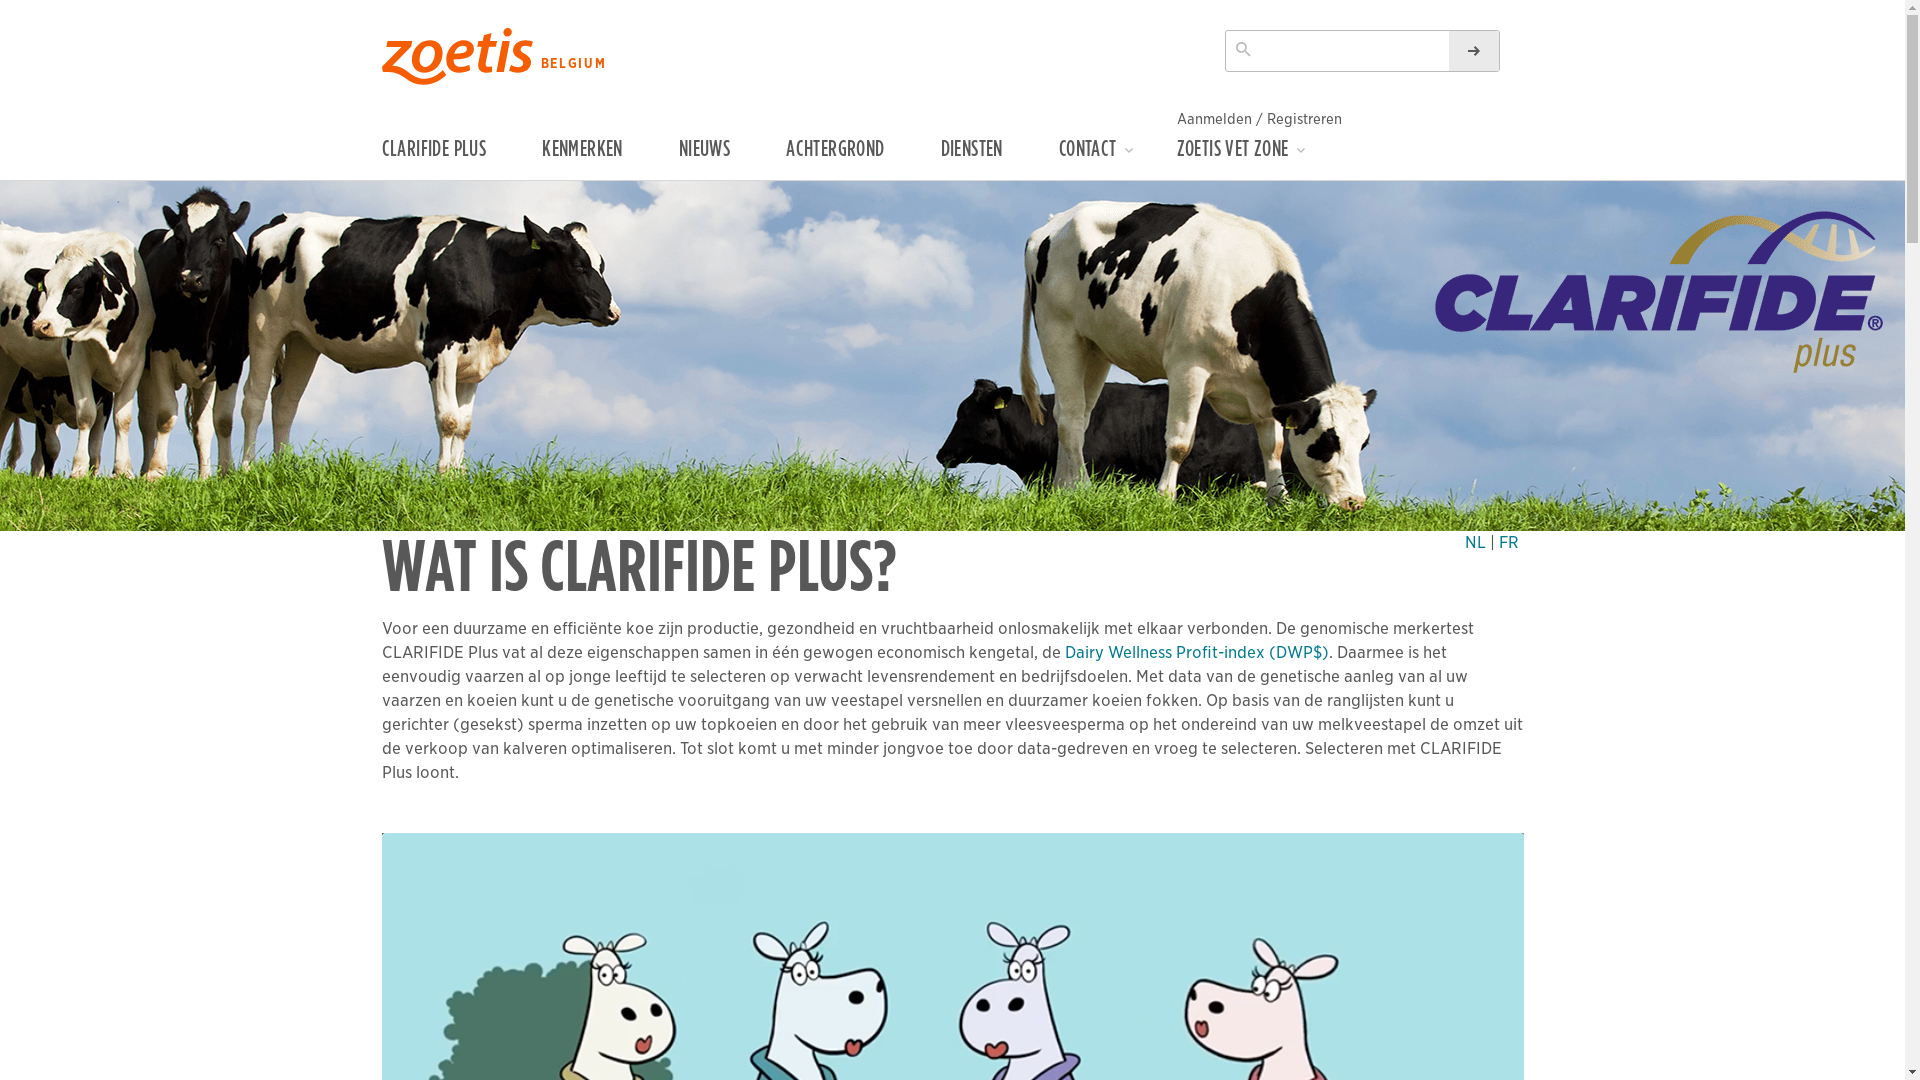 This screenshot has width=1920, height=1080. What do you see at coordinates (1474, 543) in the screenshot?
I see `NL` at bounding box center [1474, 543].